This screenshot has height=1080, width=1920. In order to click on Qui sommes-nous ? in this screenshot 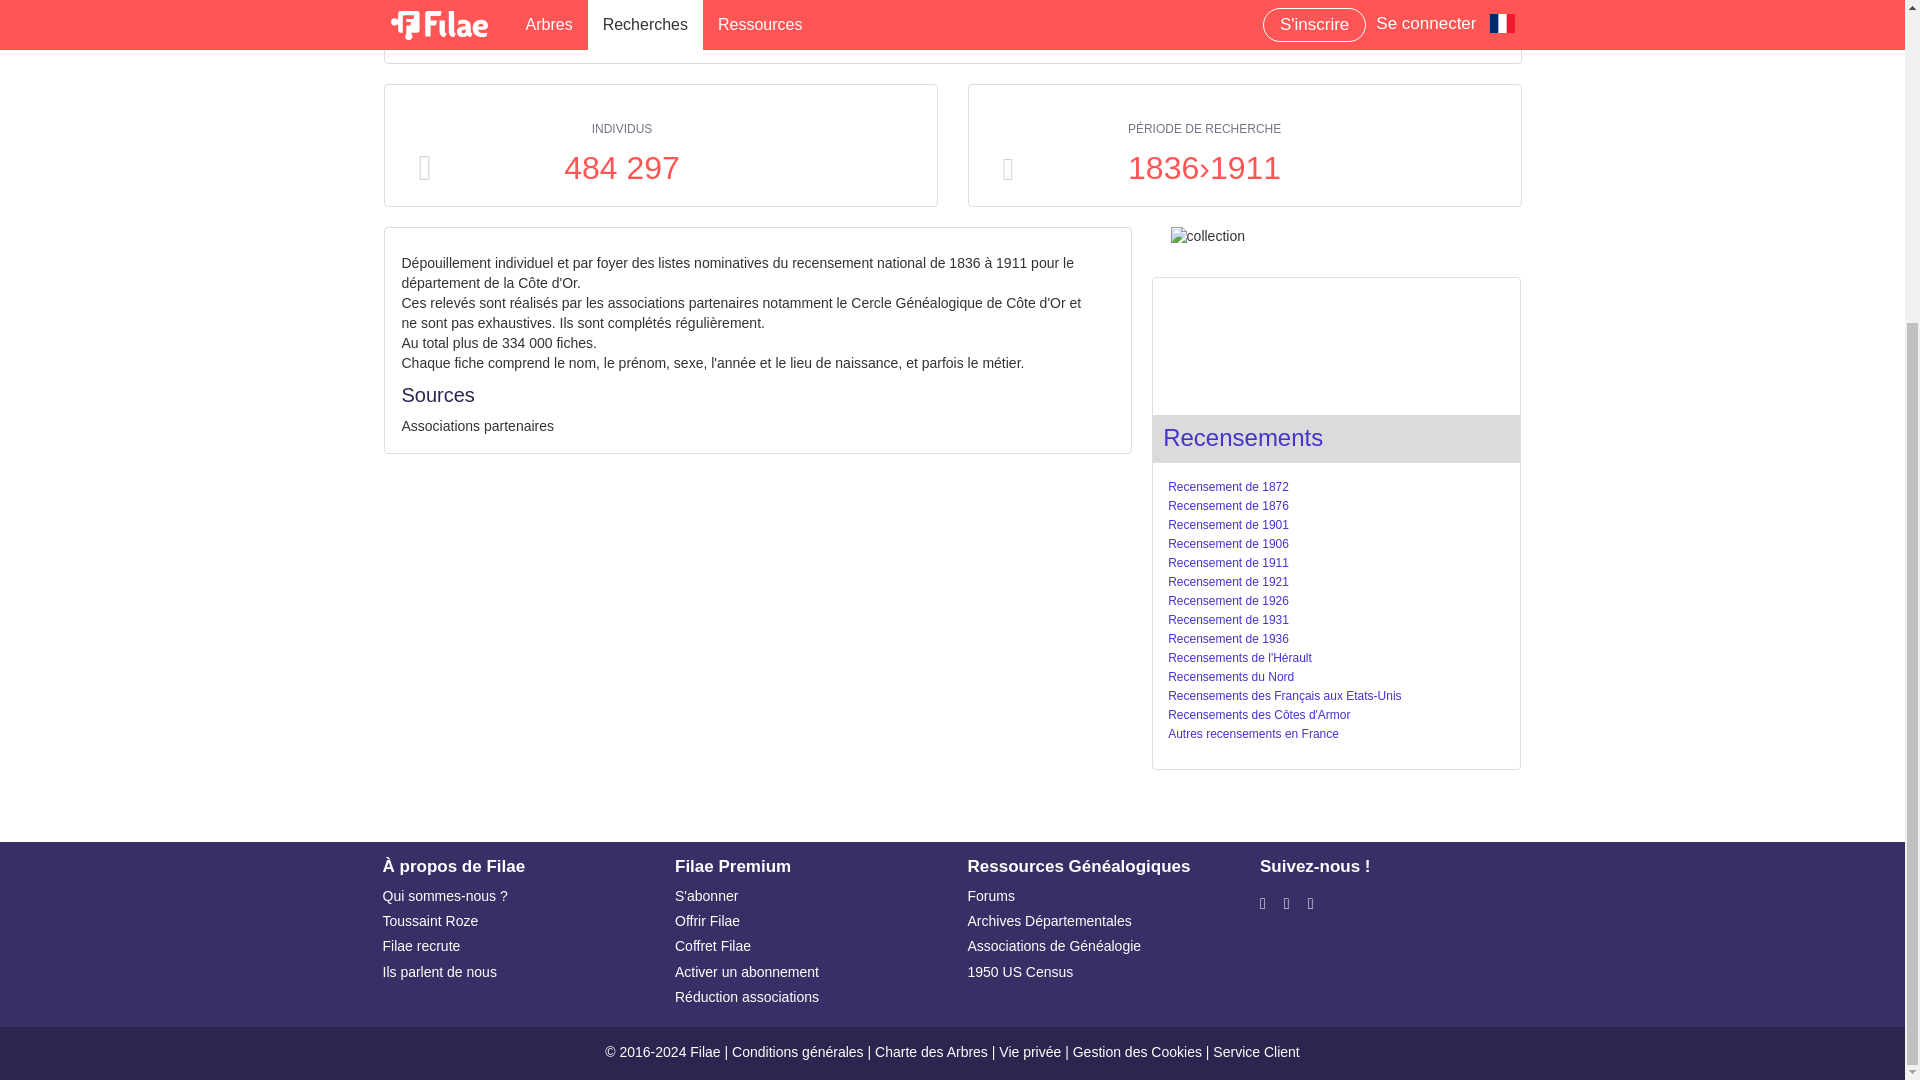, I will do `click(514, 896)`.